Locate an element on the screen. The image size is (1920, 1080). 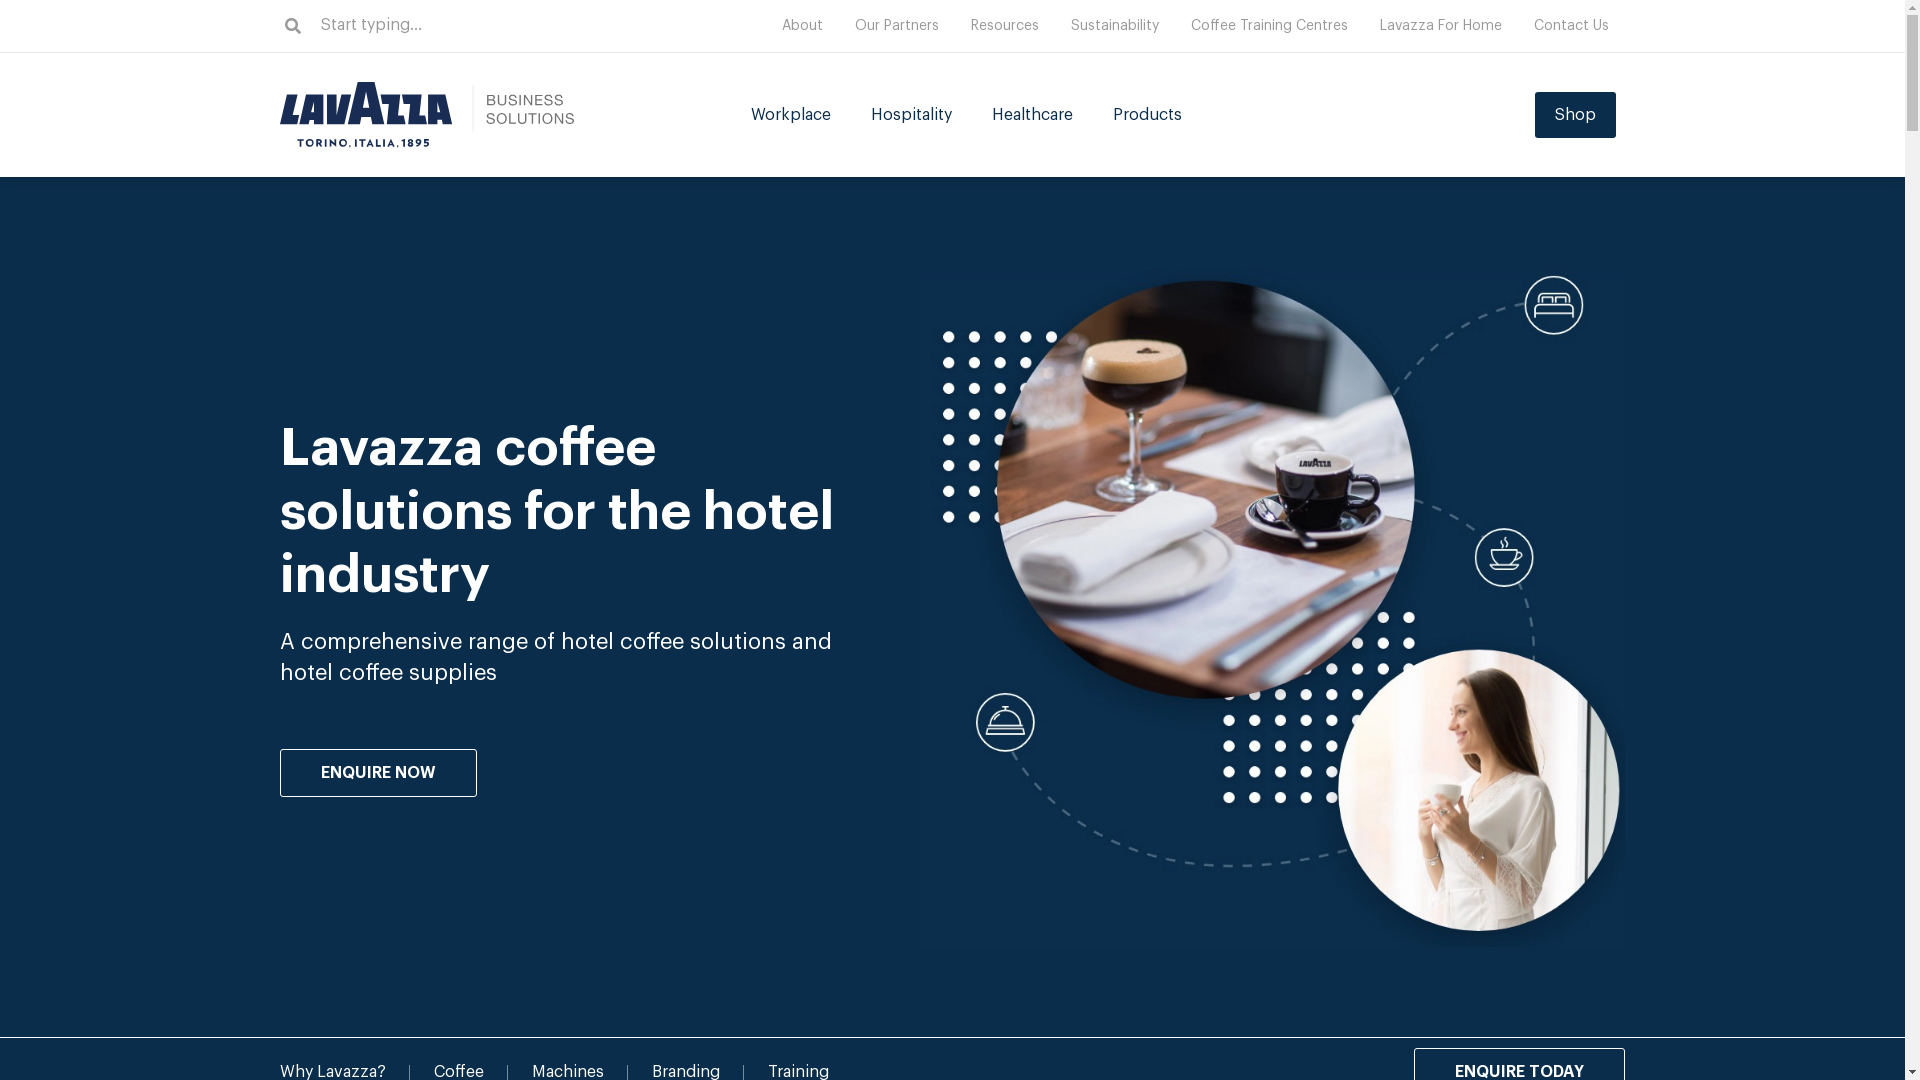
Hospitality is located at coordinates (912, 115).